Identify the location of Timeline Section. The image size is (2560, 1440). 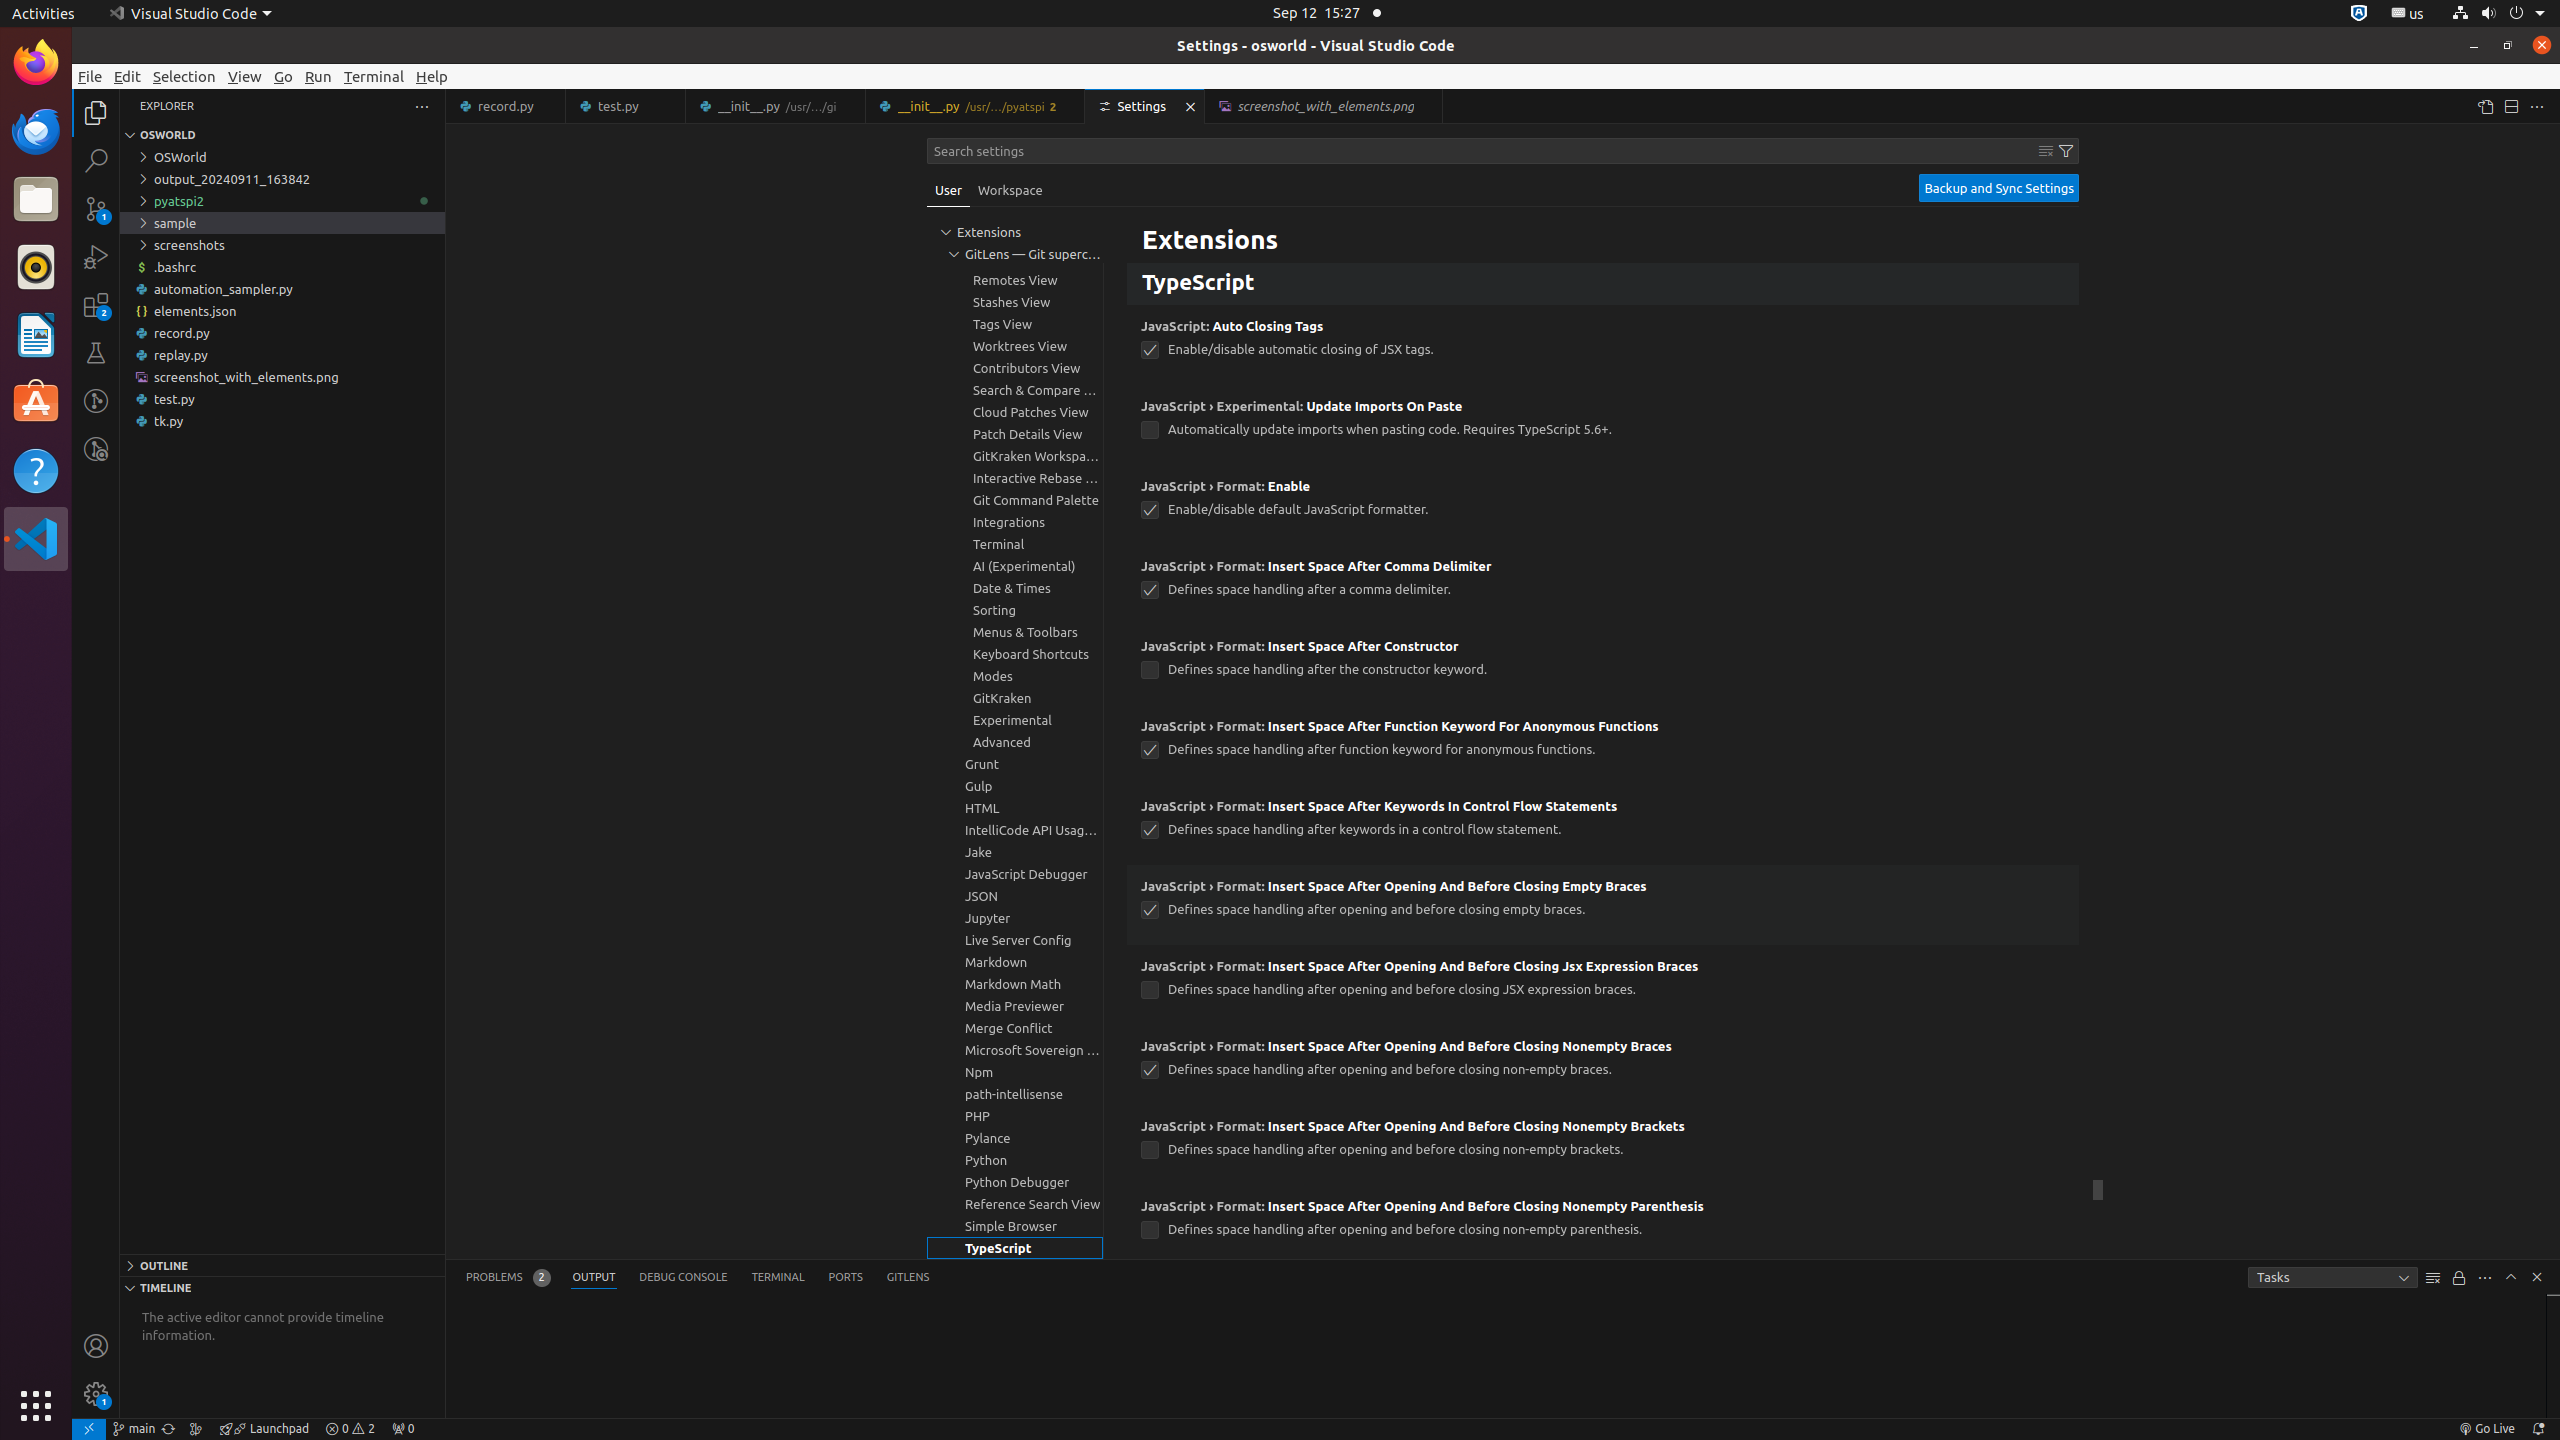
(282, 1287).